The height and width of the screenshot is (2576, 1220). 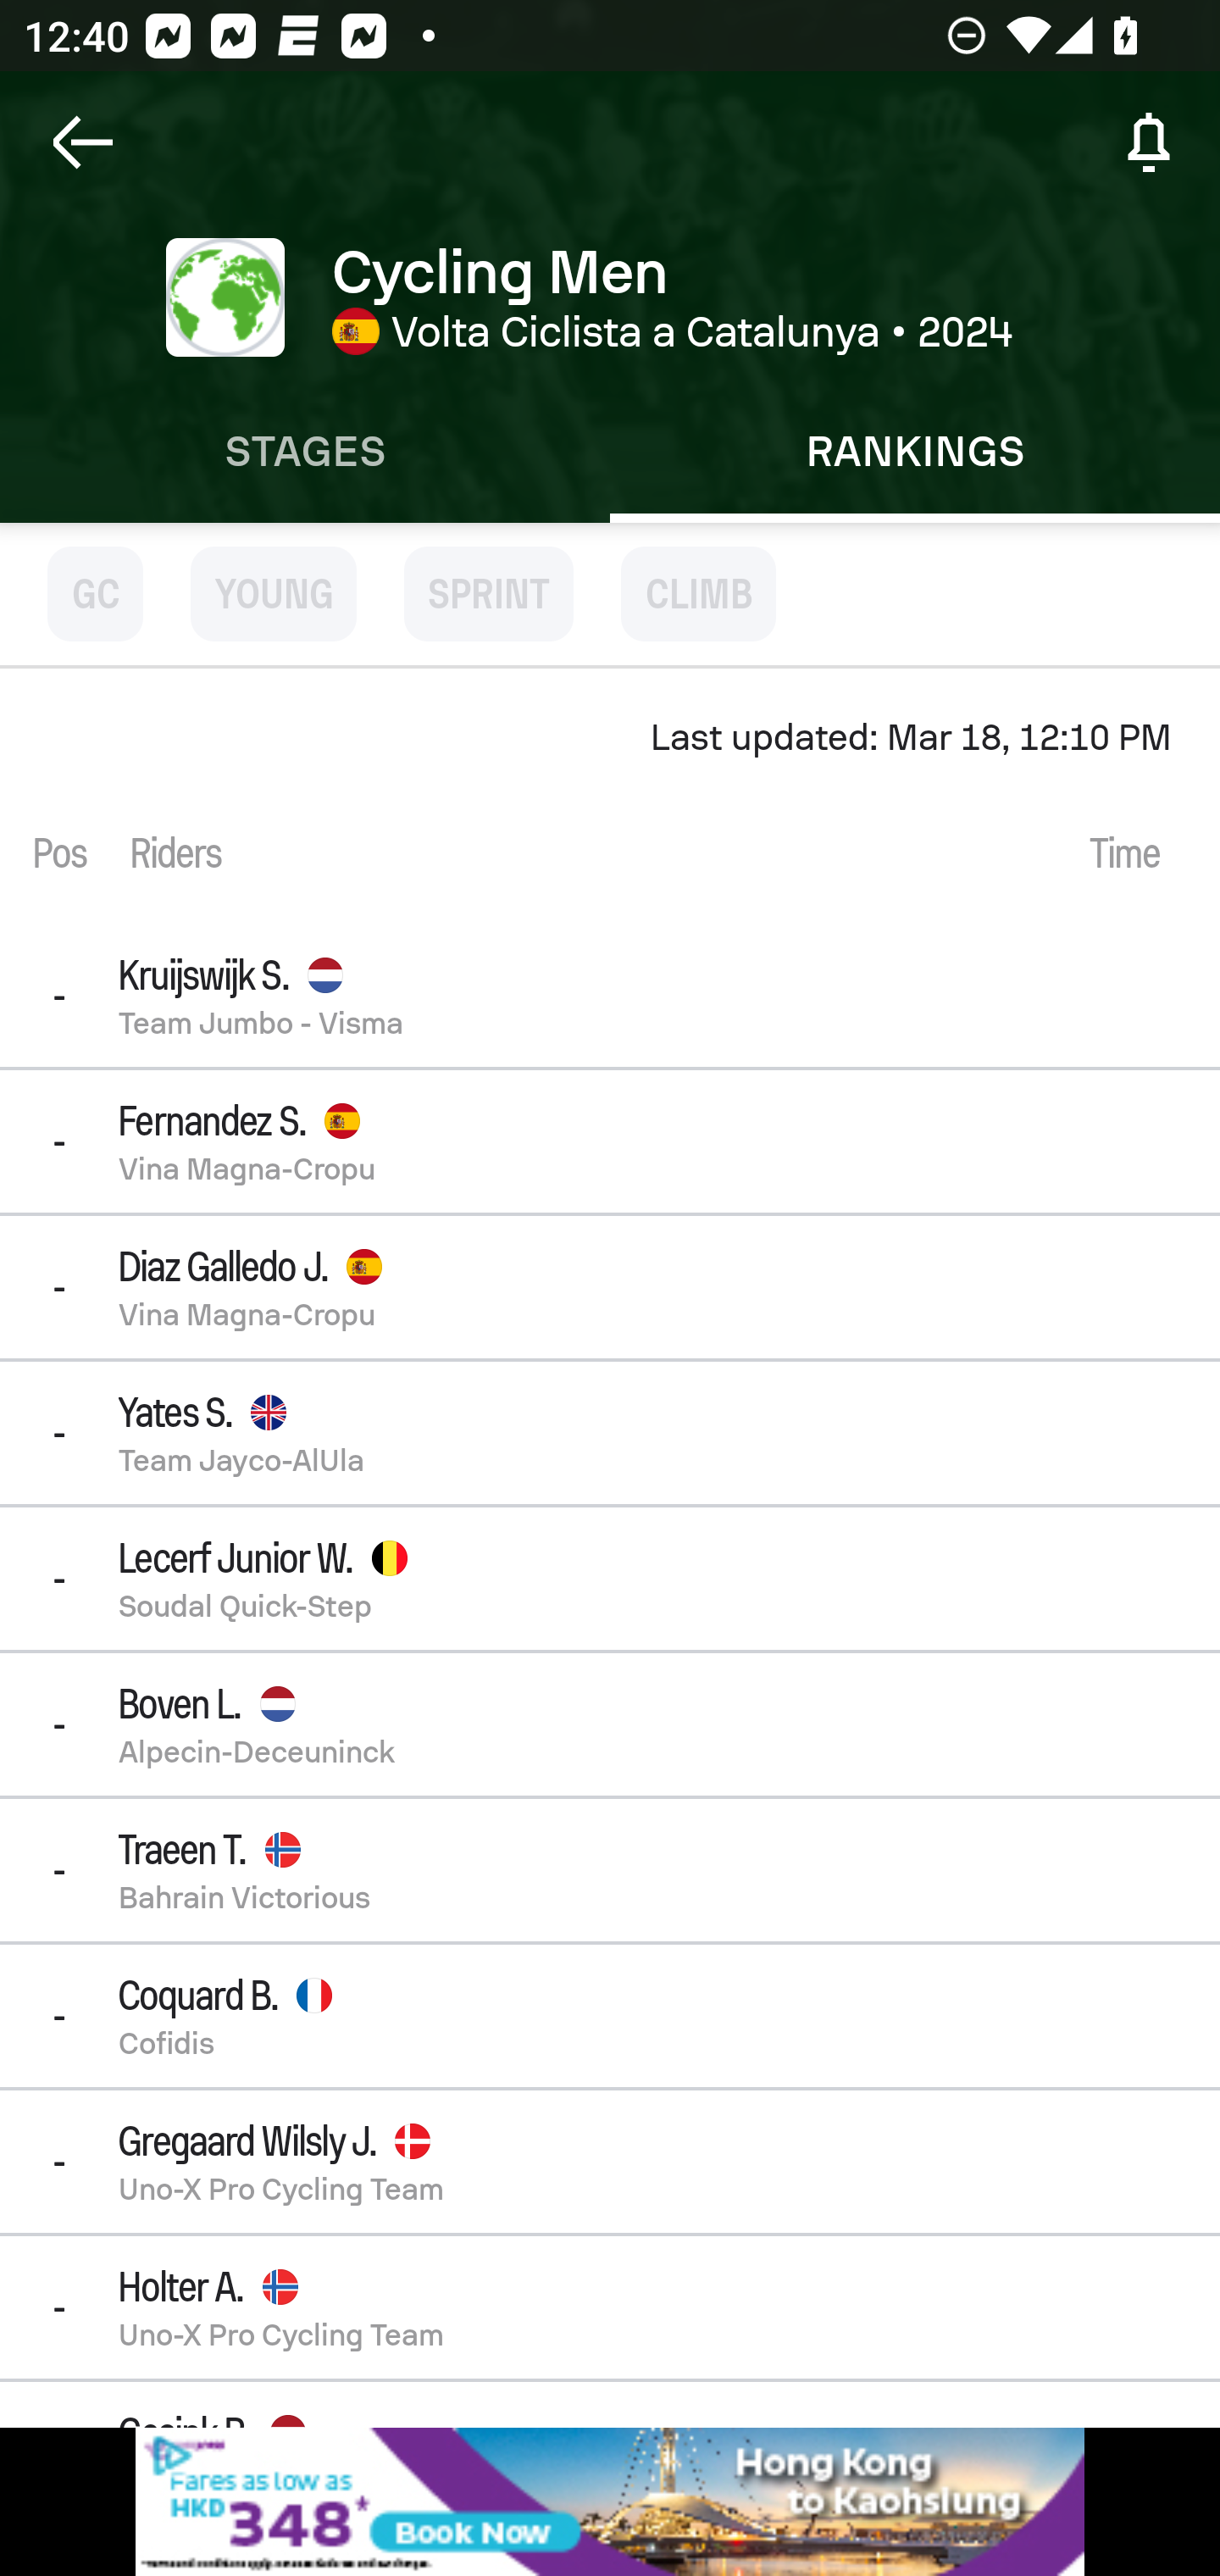 What do you see at coordinates (610, 2162) in the screenshot?
I see `- Gregaard Wilsly J. Uno-X Pro Cycling Team` at bounding box center [610, 2162].